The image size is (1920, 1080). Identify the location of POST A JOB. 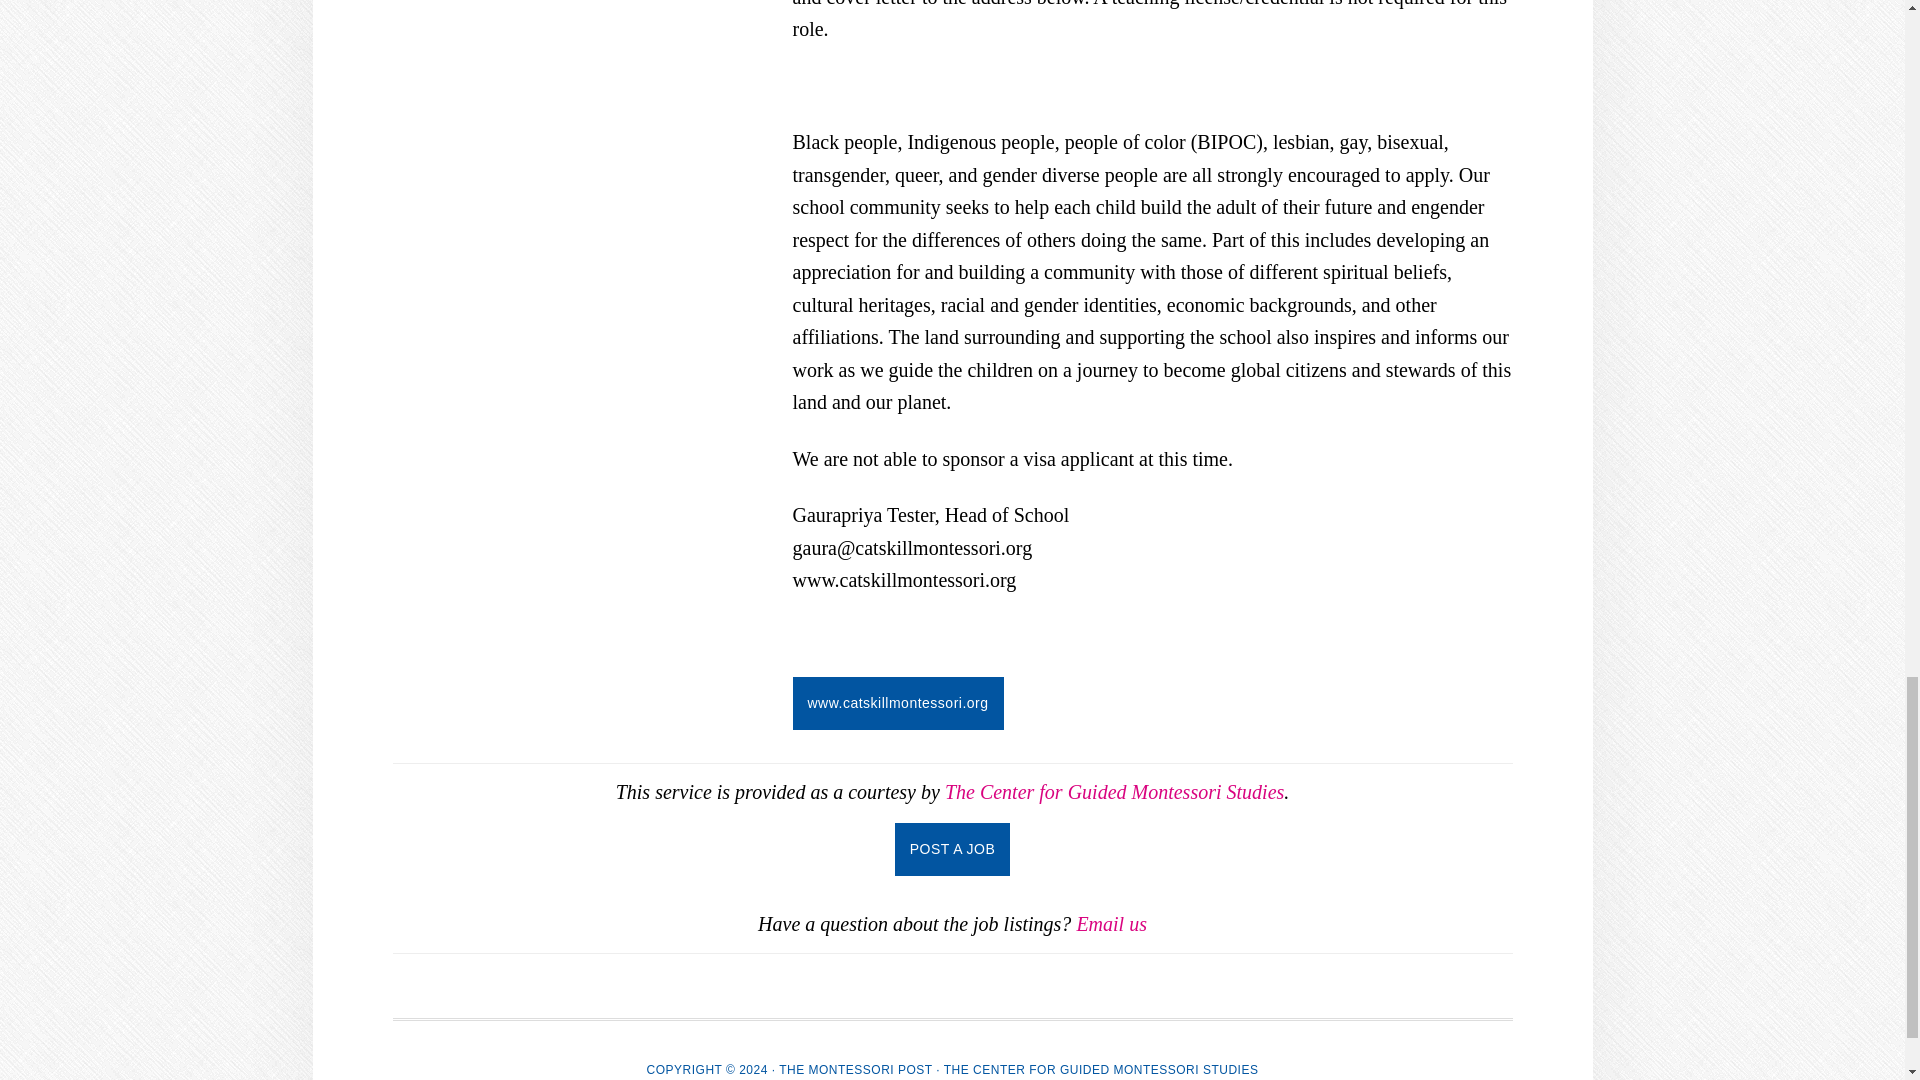
(952, 848).